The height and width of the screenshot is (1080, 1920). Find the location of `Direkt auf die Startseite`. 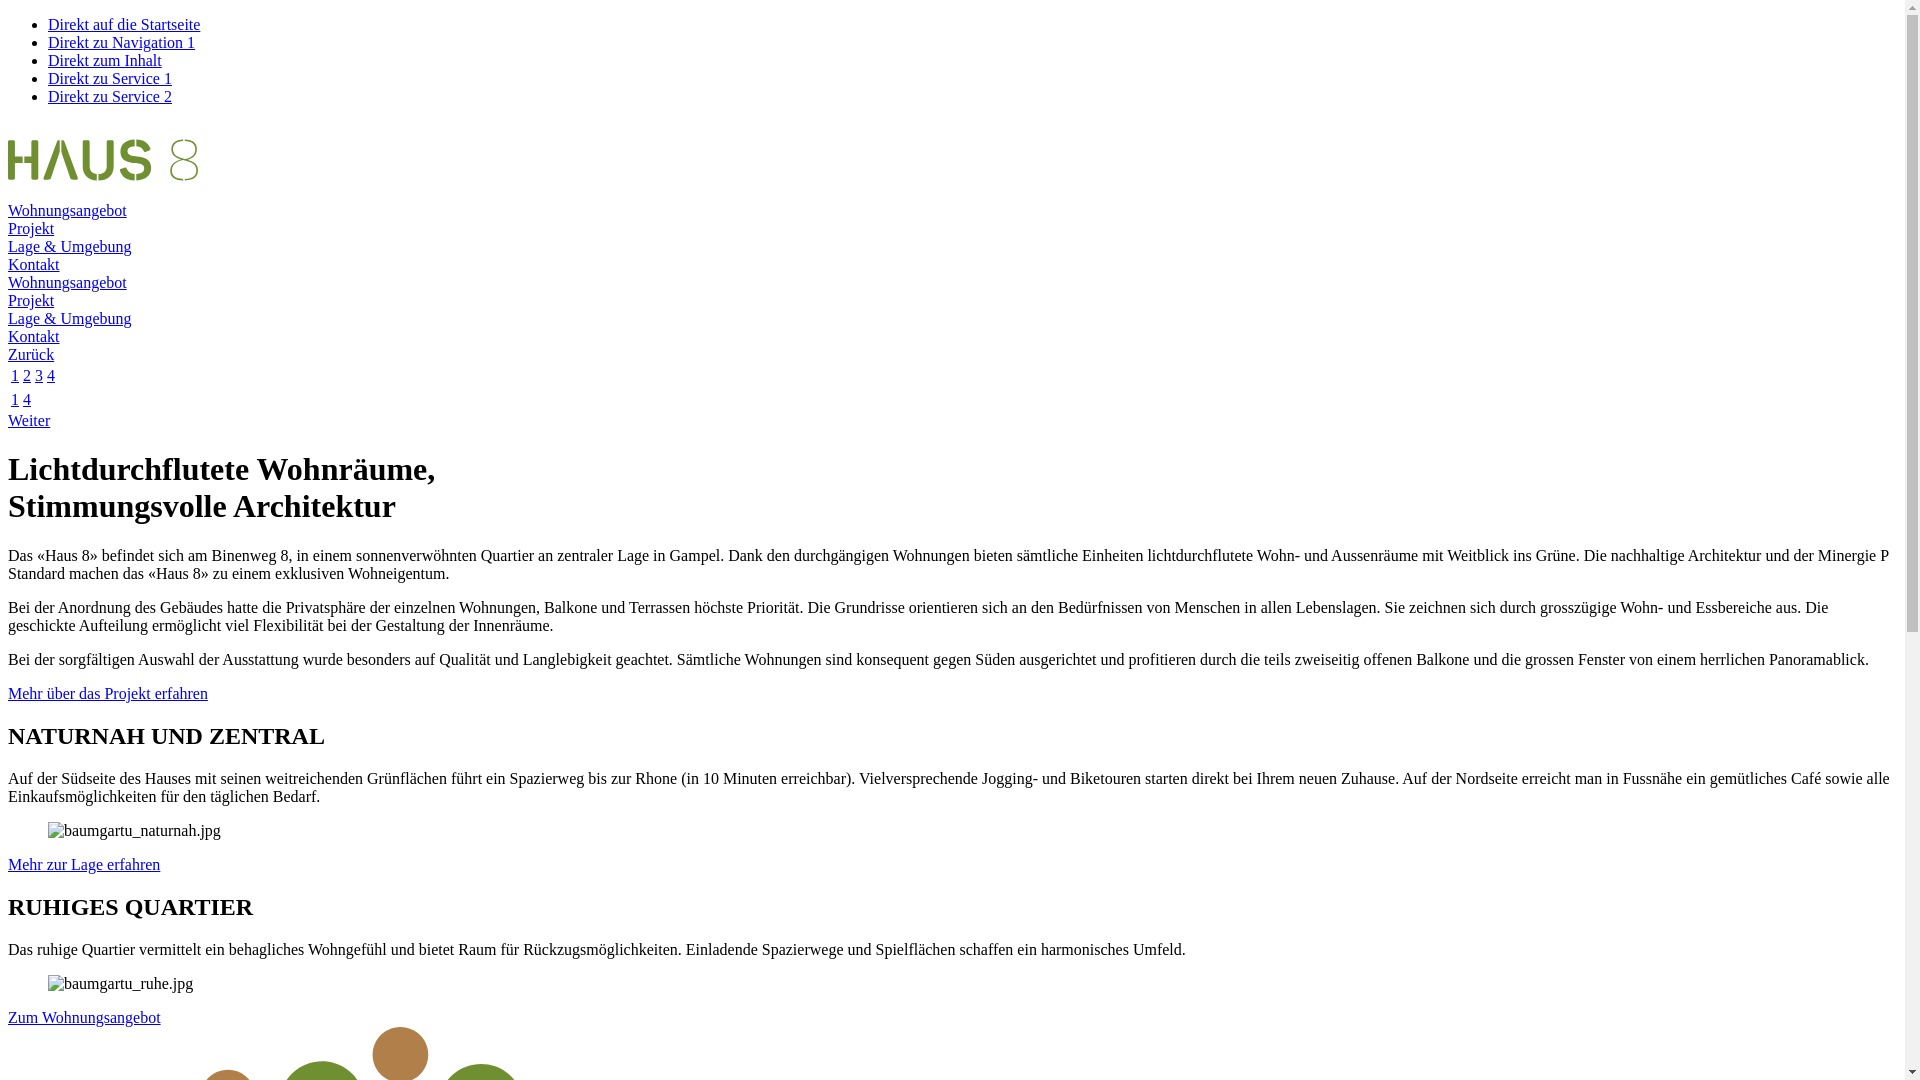

Direkt auf die Startseite is located at coordinates (124, 24).